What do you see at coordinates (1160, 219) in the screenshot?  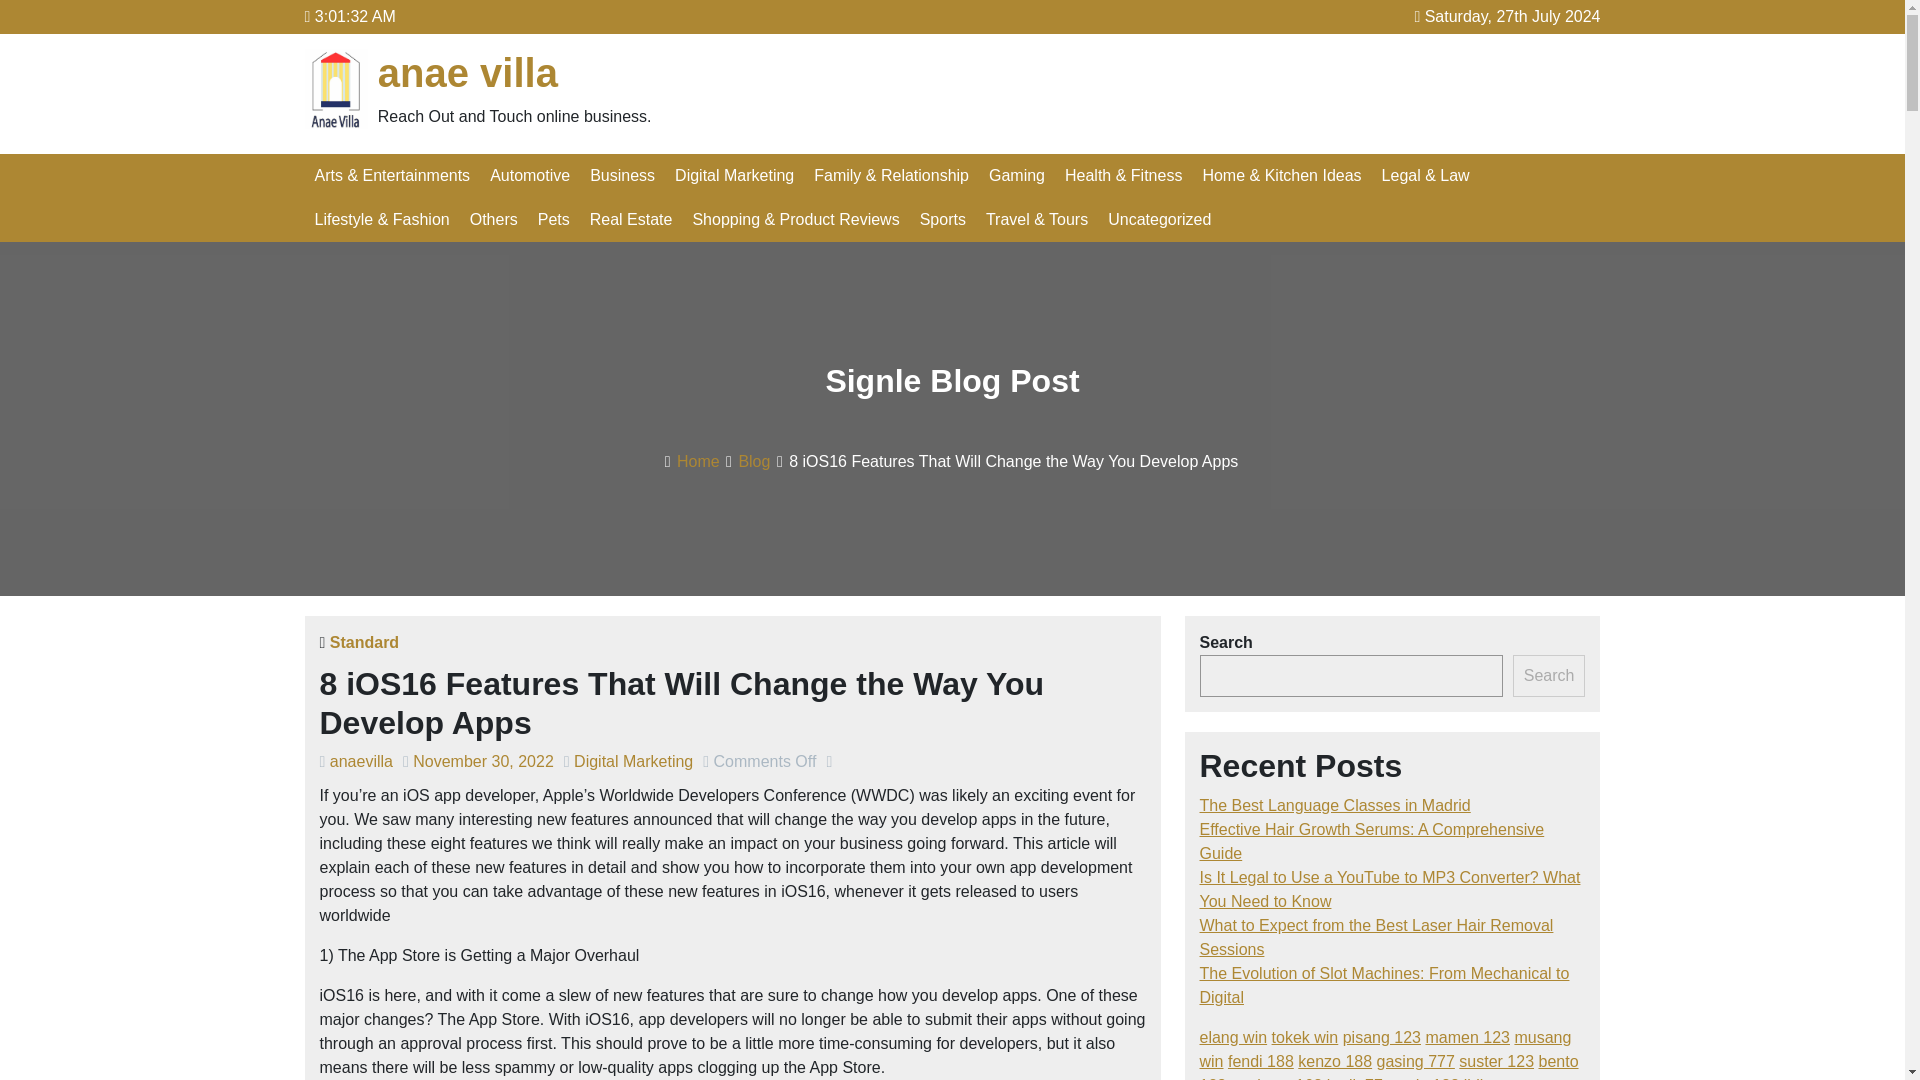 I see `Uncategorized` at bounding box center [1160, 219].